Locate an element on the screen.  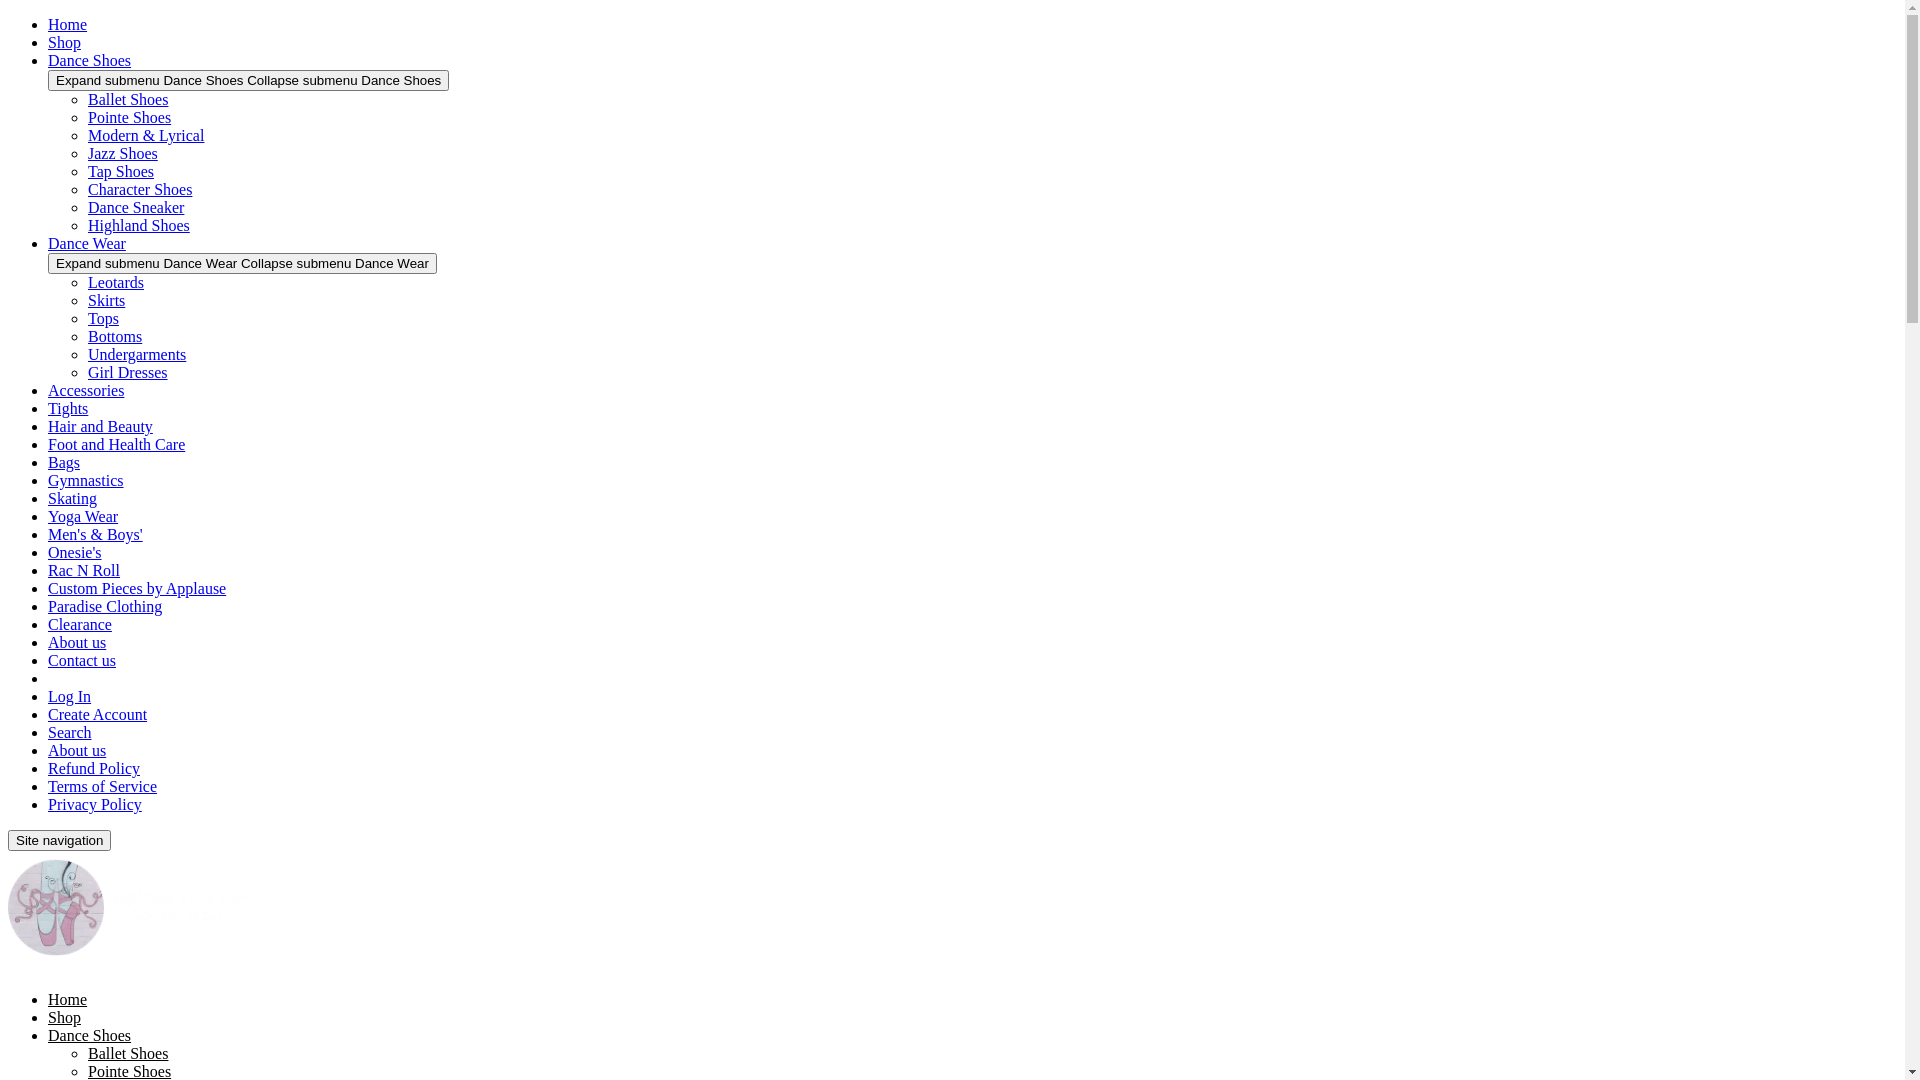
Dance Shoes is located at coordinates (90, 1036).